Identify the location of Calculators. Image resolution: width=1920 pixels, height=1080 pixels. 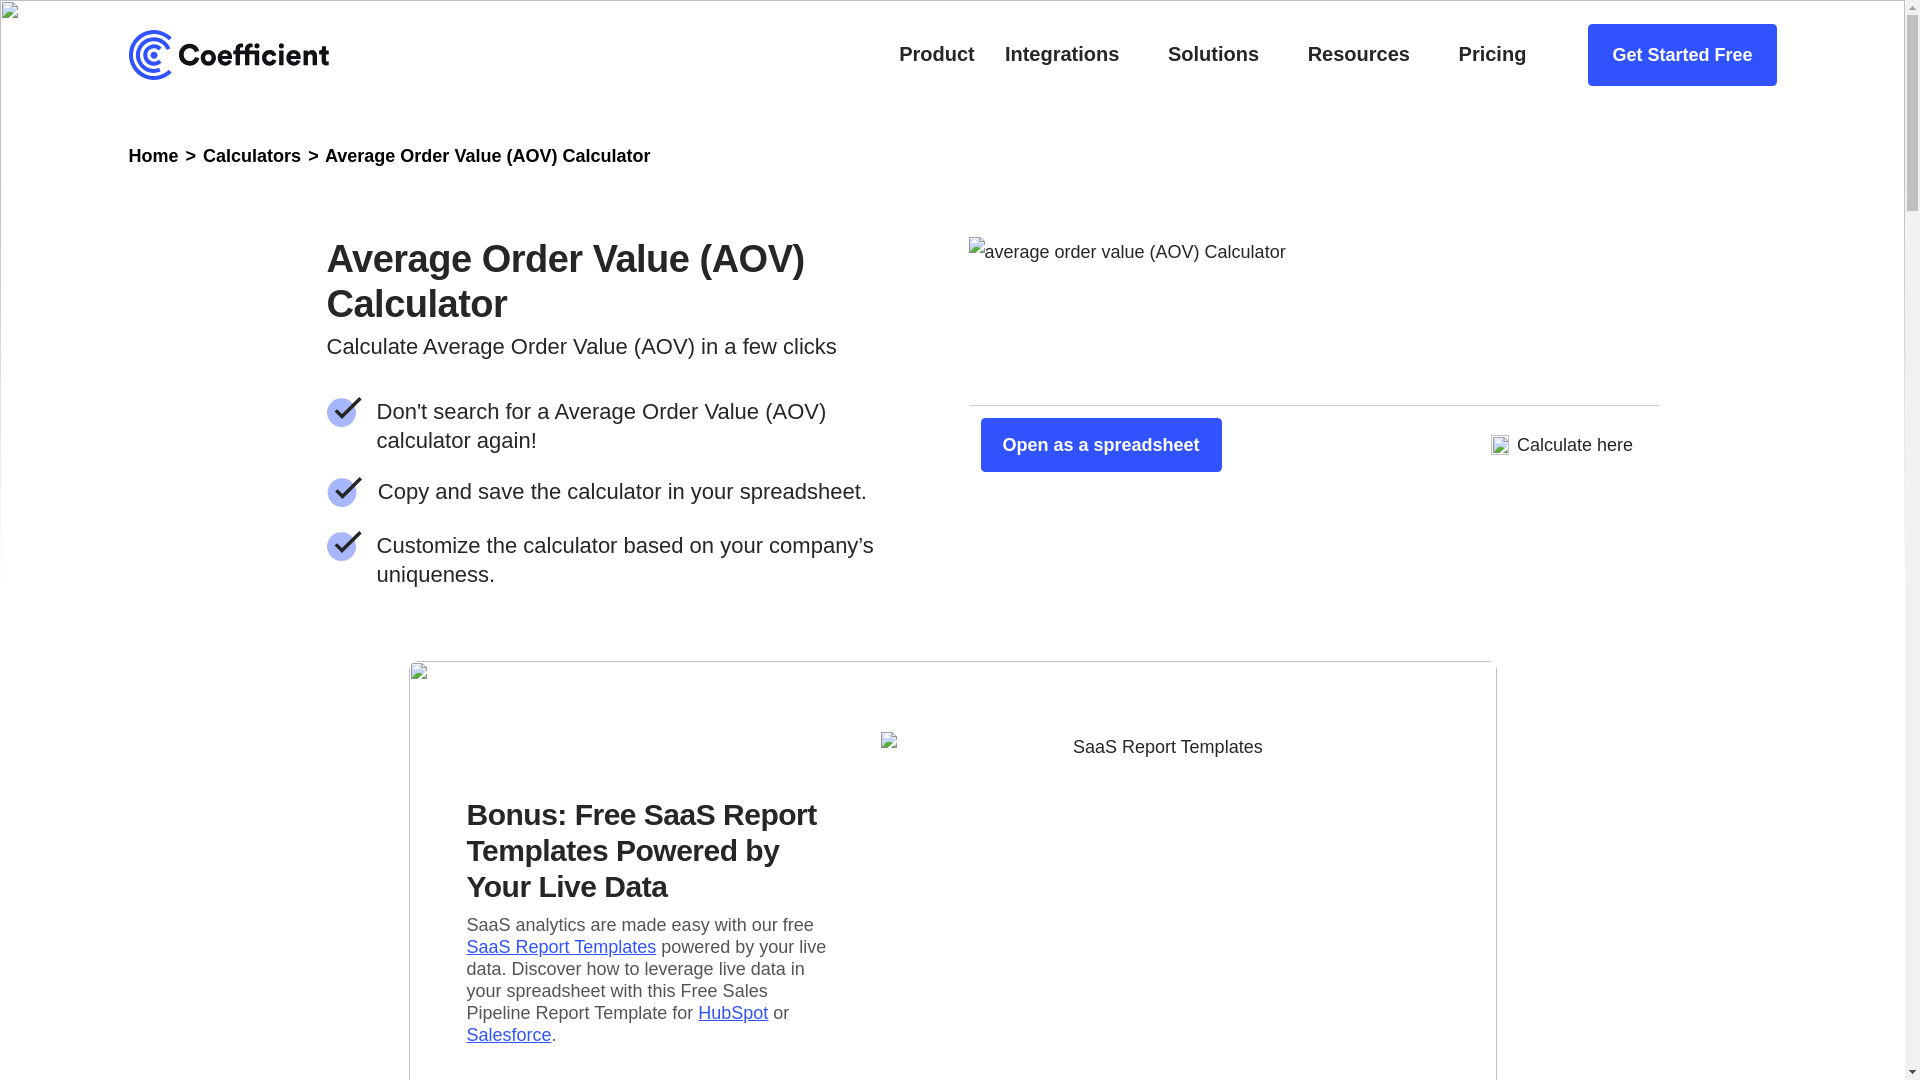
(252, 156).